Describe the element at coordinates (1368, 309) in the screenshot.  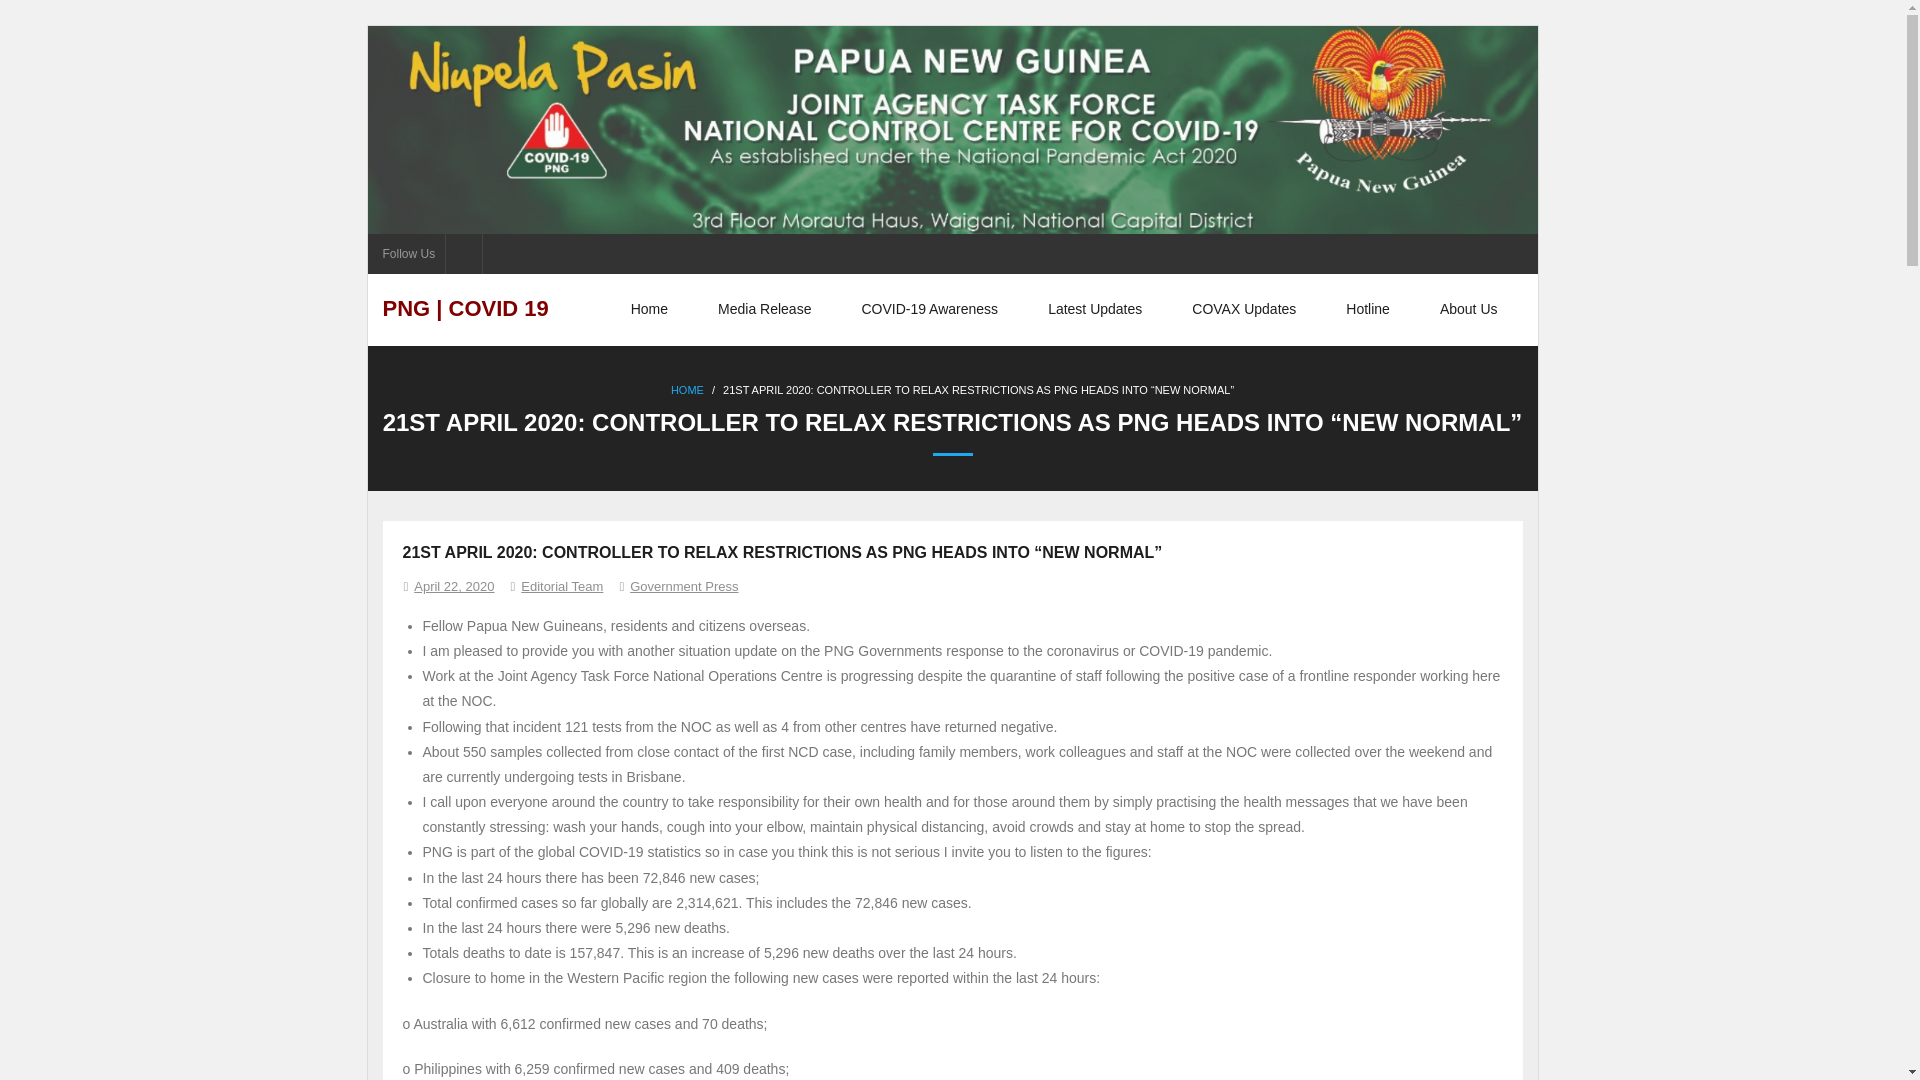
I see `Hotline` at that location.